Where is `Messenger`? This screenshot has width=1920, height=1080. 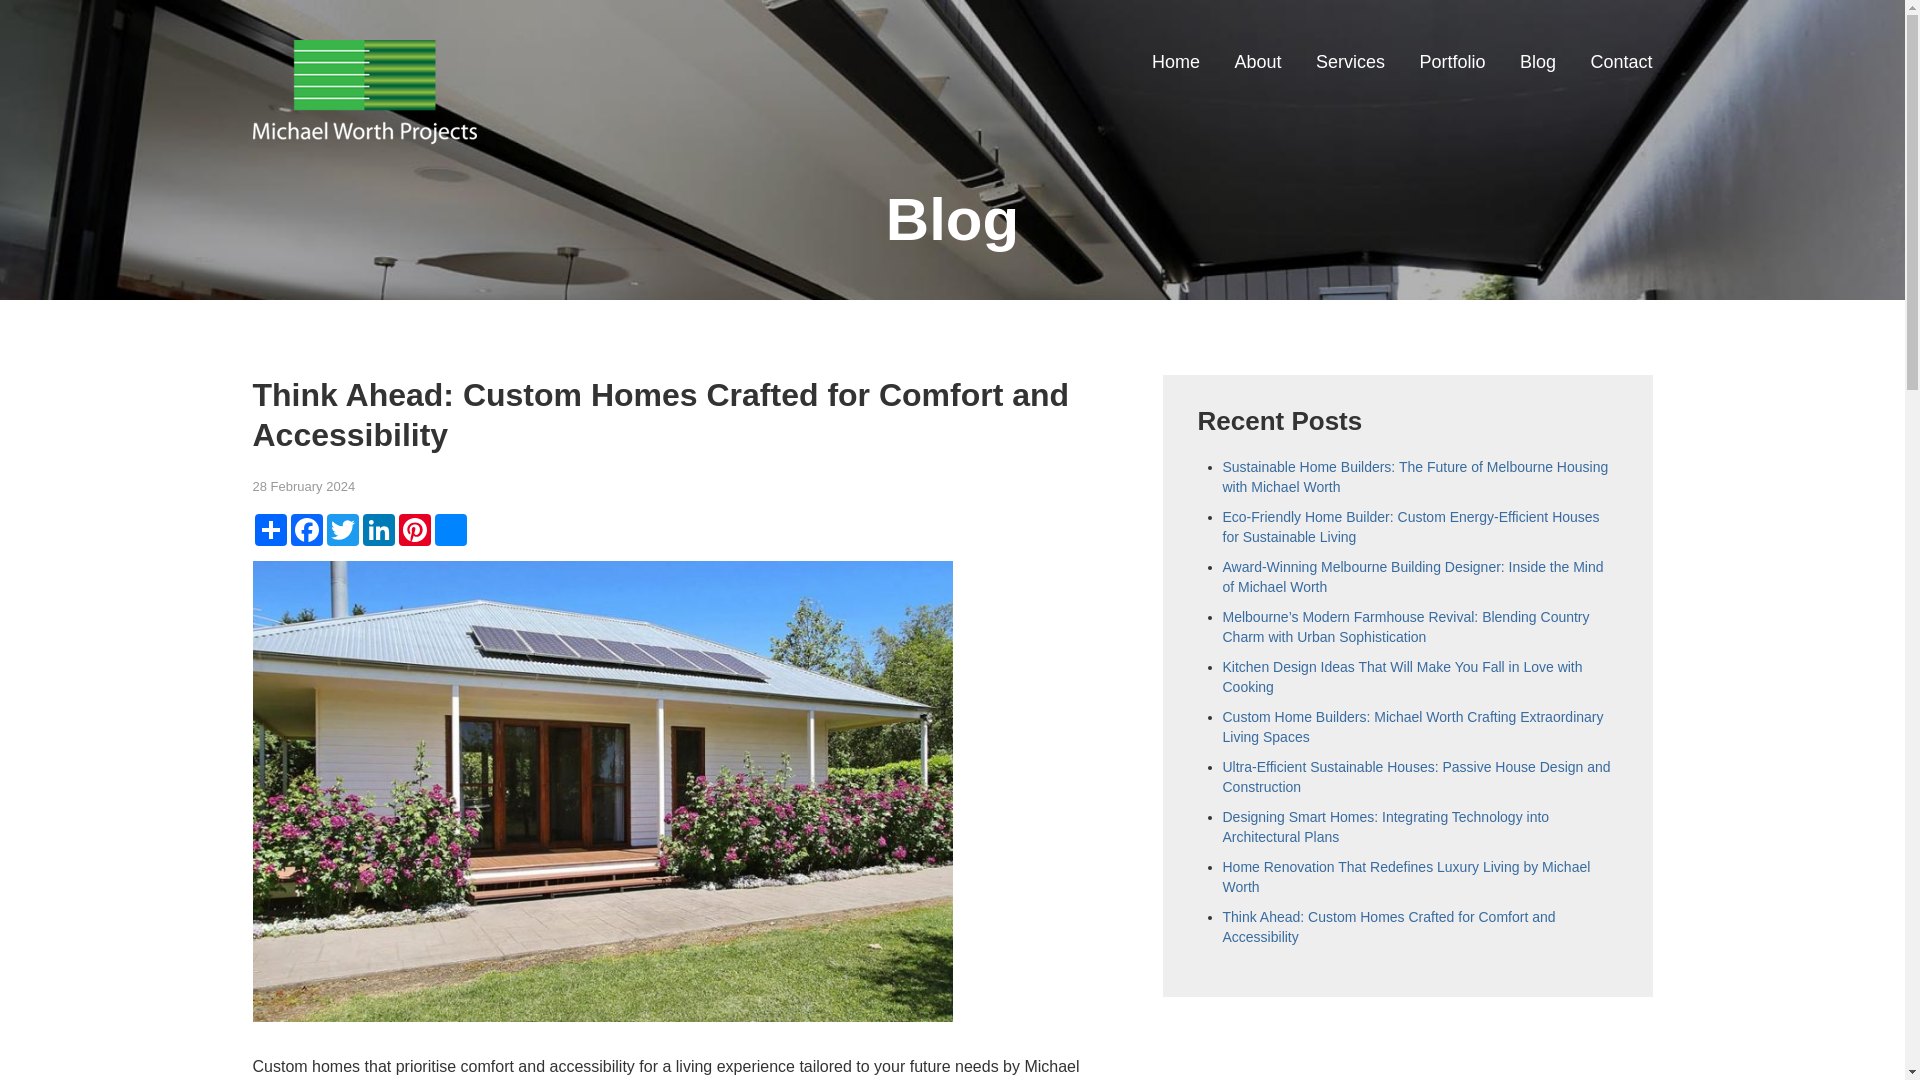
Messenger is located at coordinates (450, 530).